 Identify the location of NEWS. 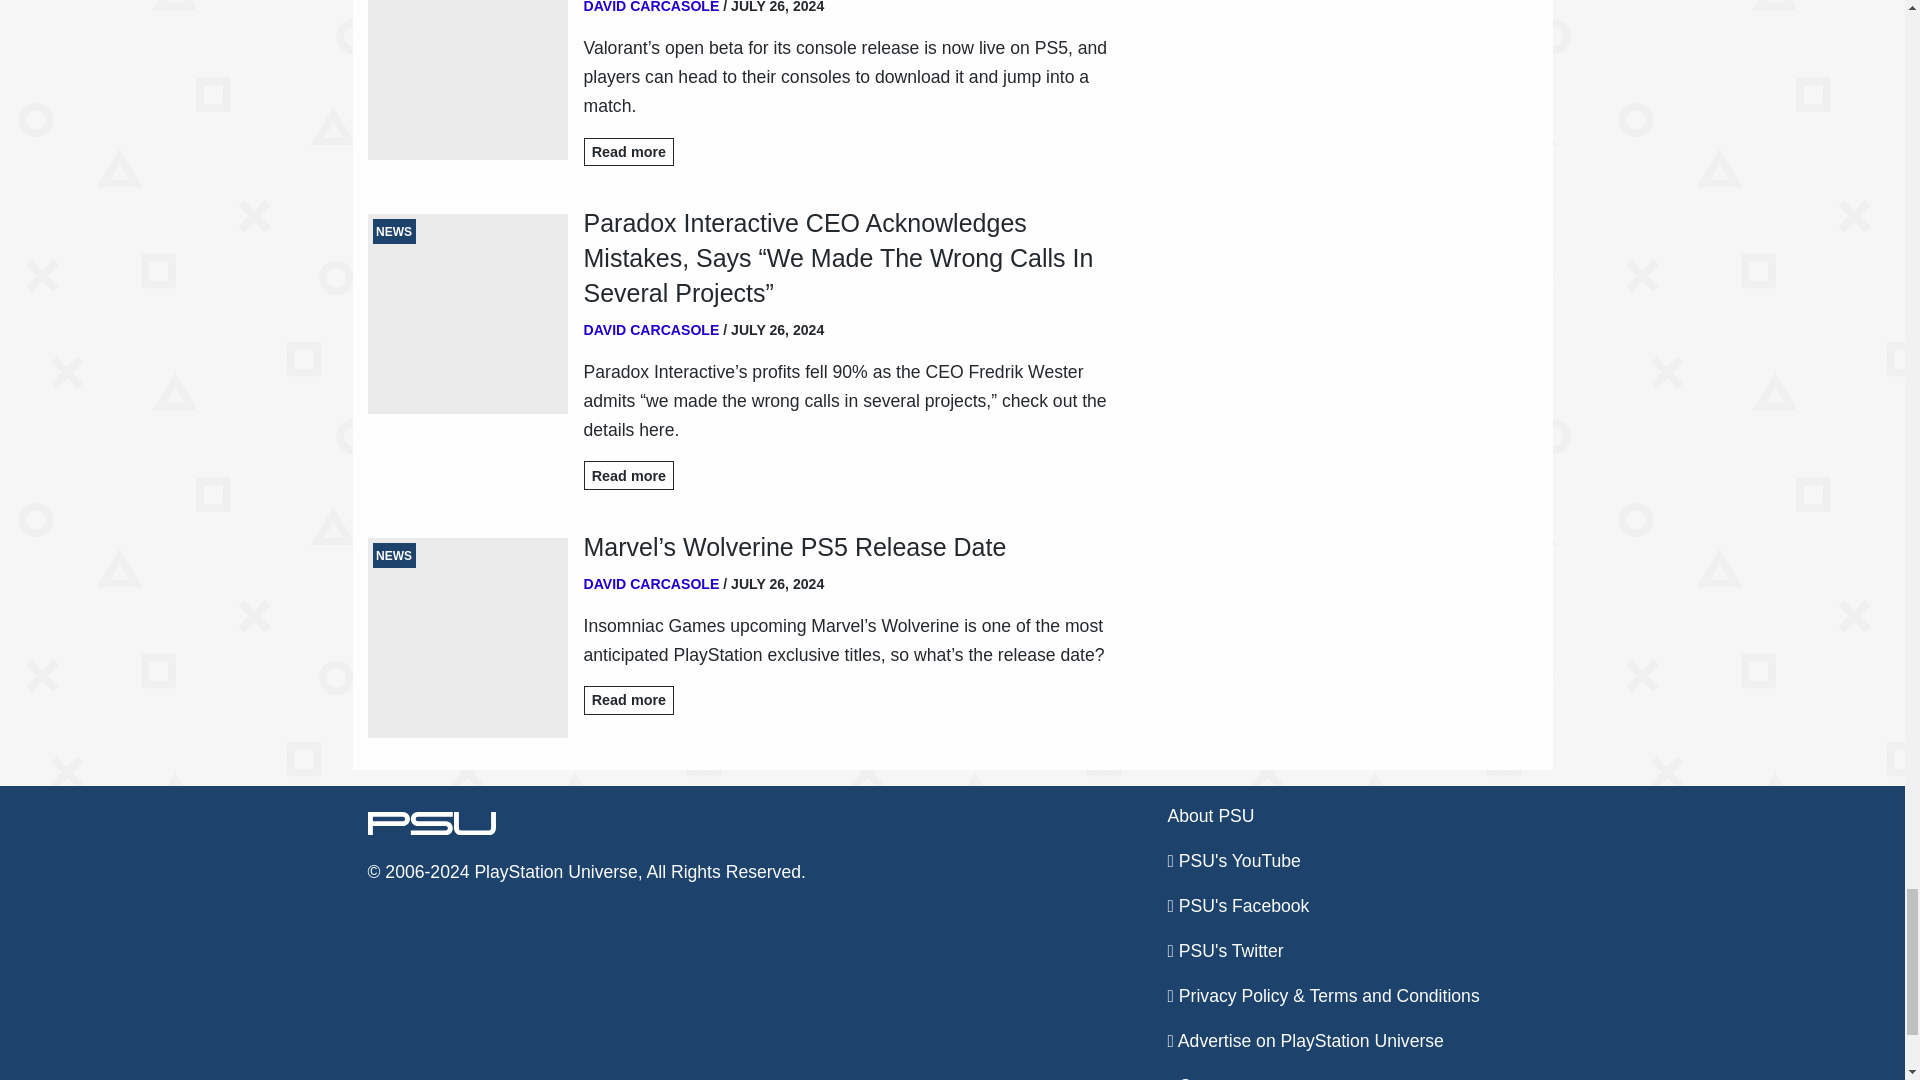
(468, 637).